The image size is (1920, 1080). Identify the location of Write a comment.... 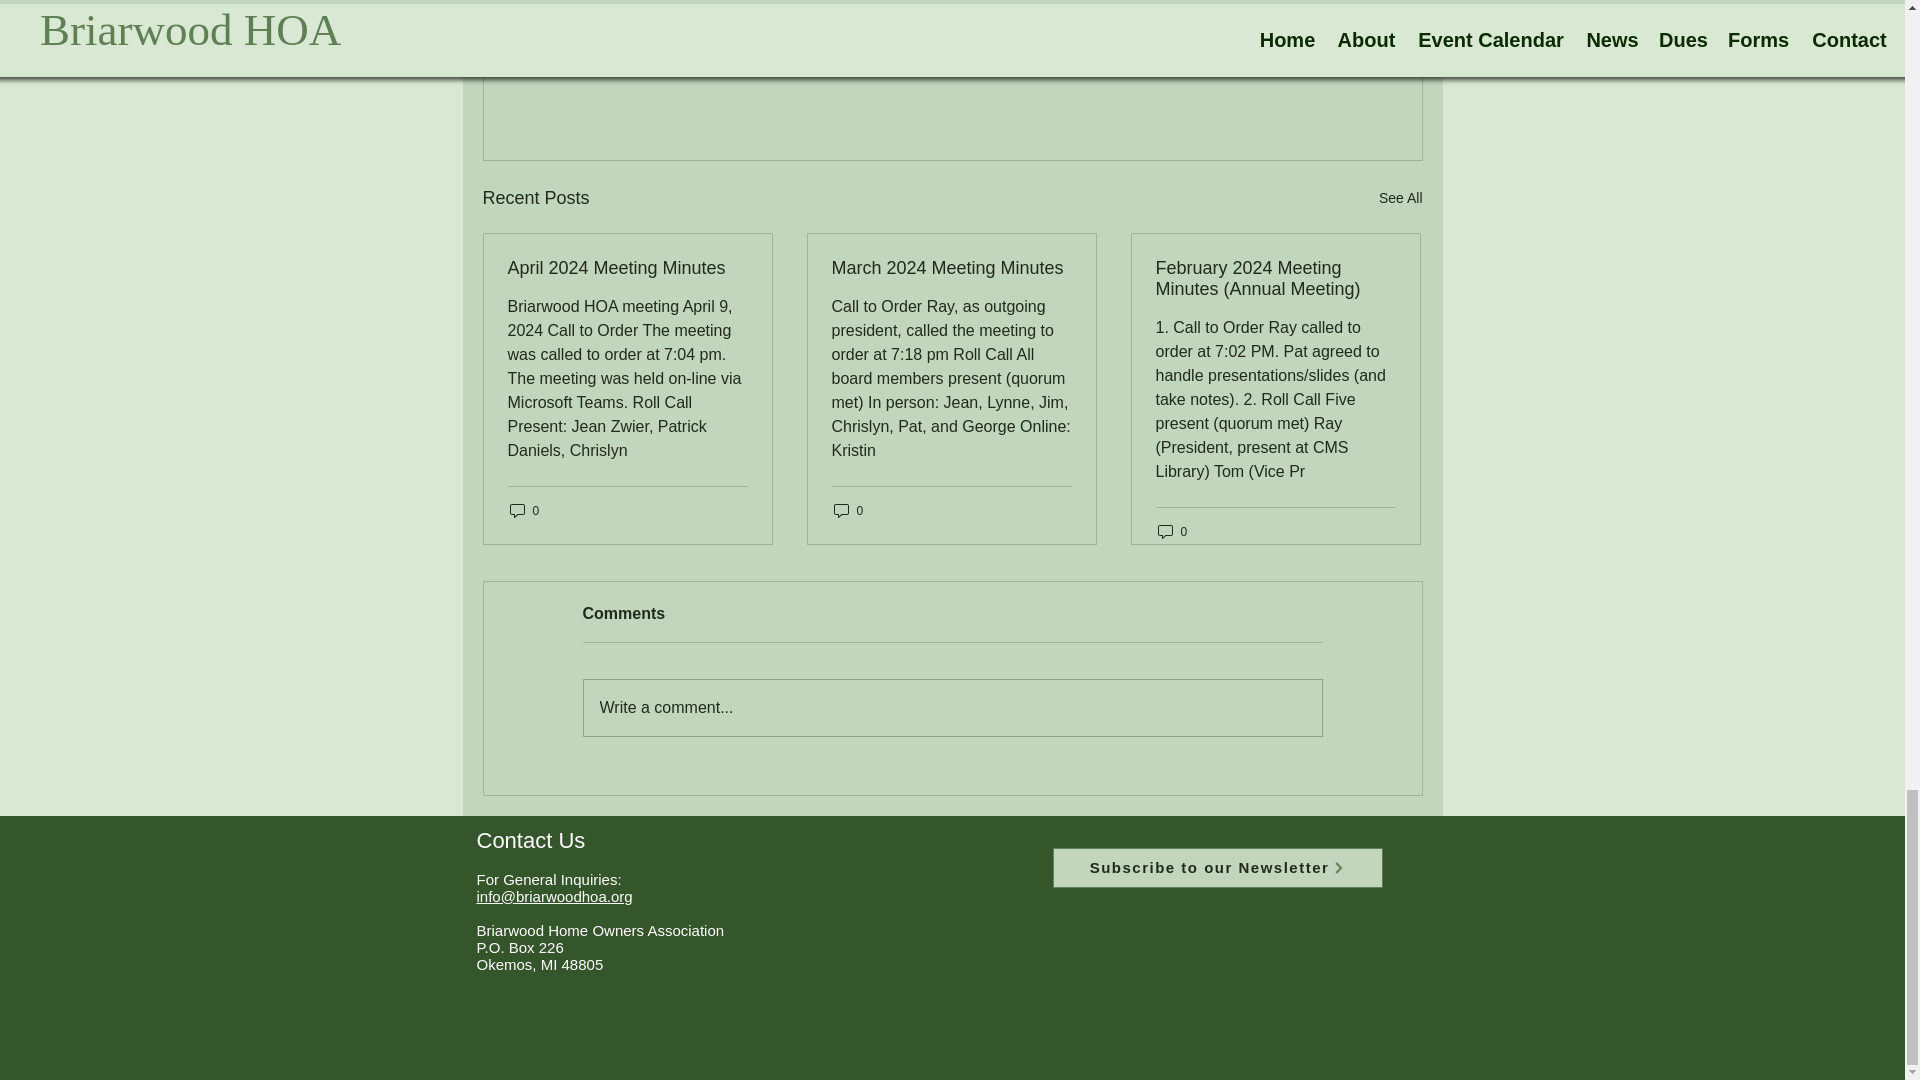
(952, 708).